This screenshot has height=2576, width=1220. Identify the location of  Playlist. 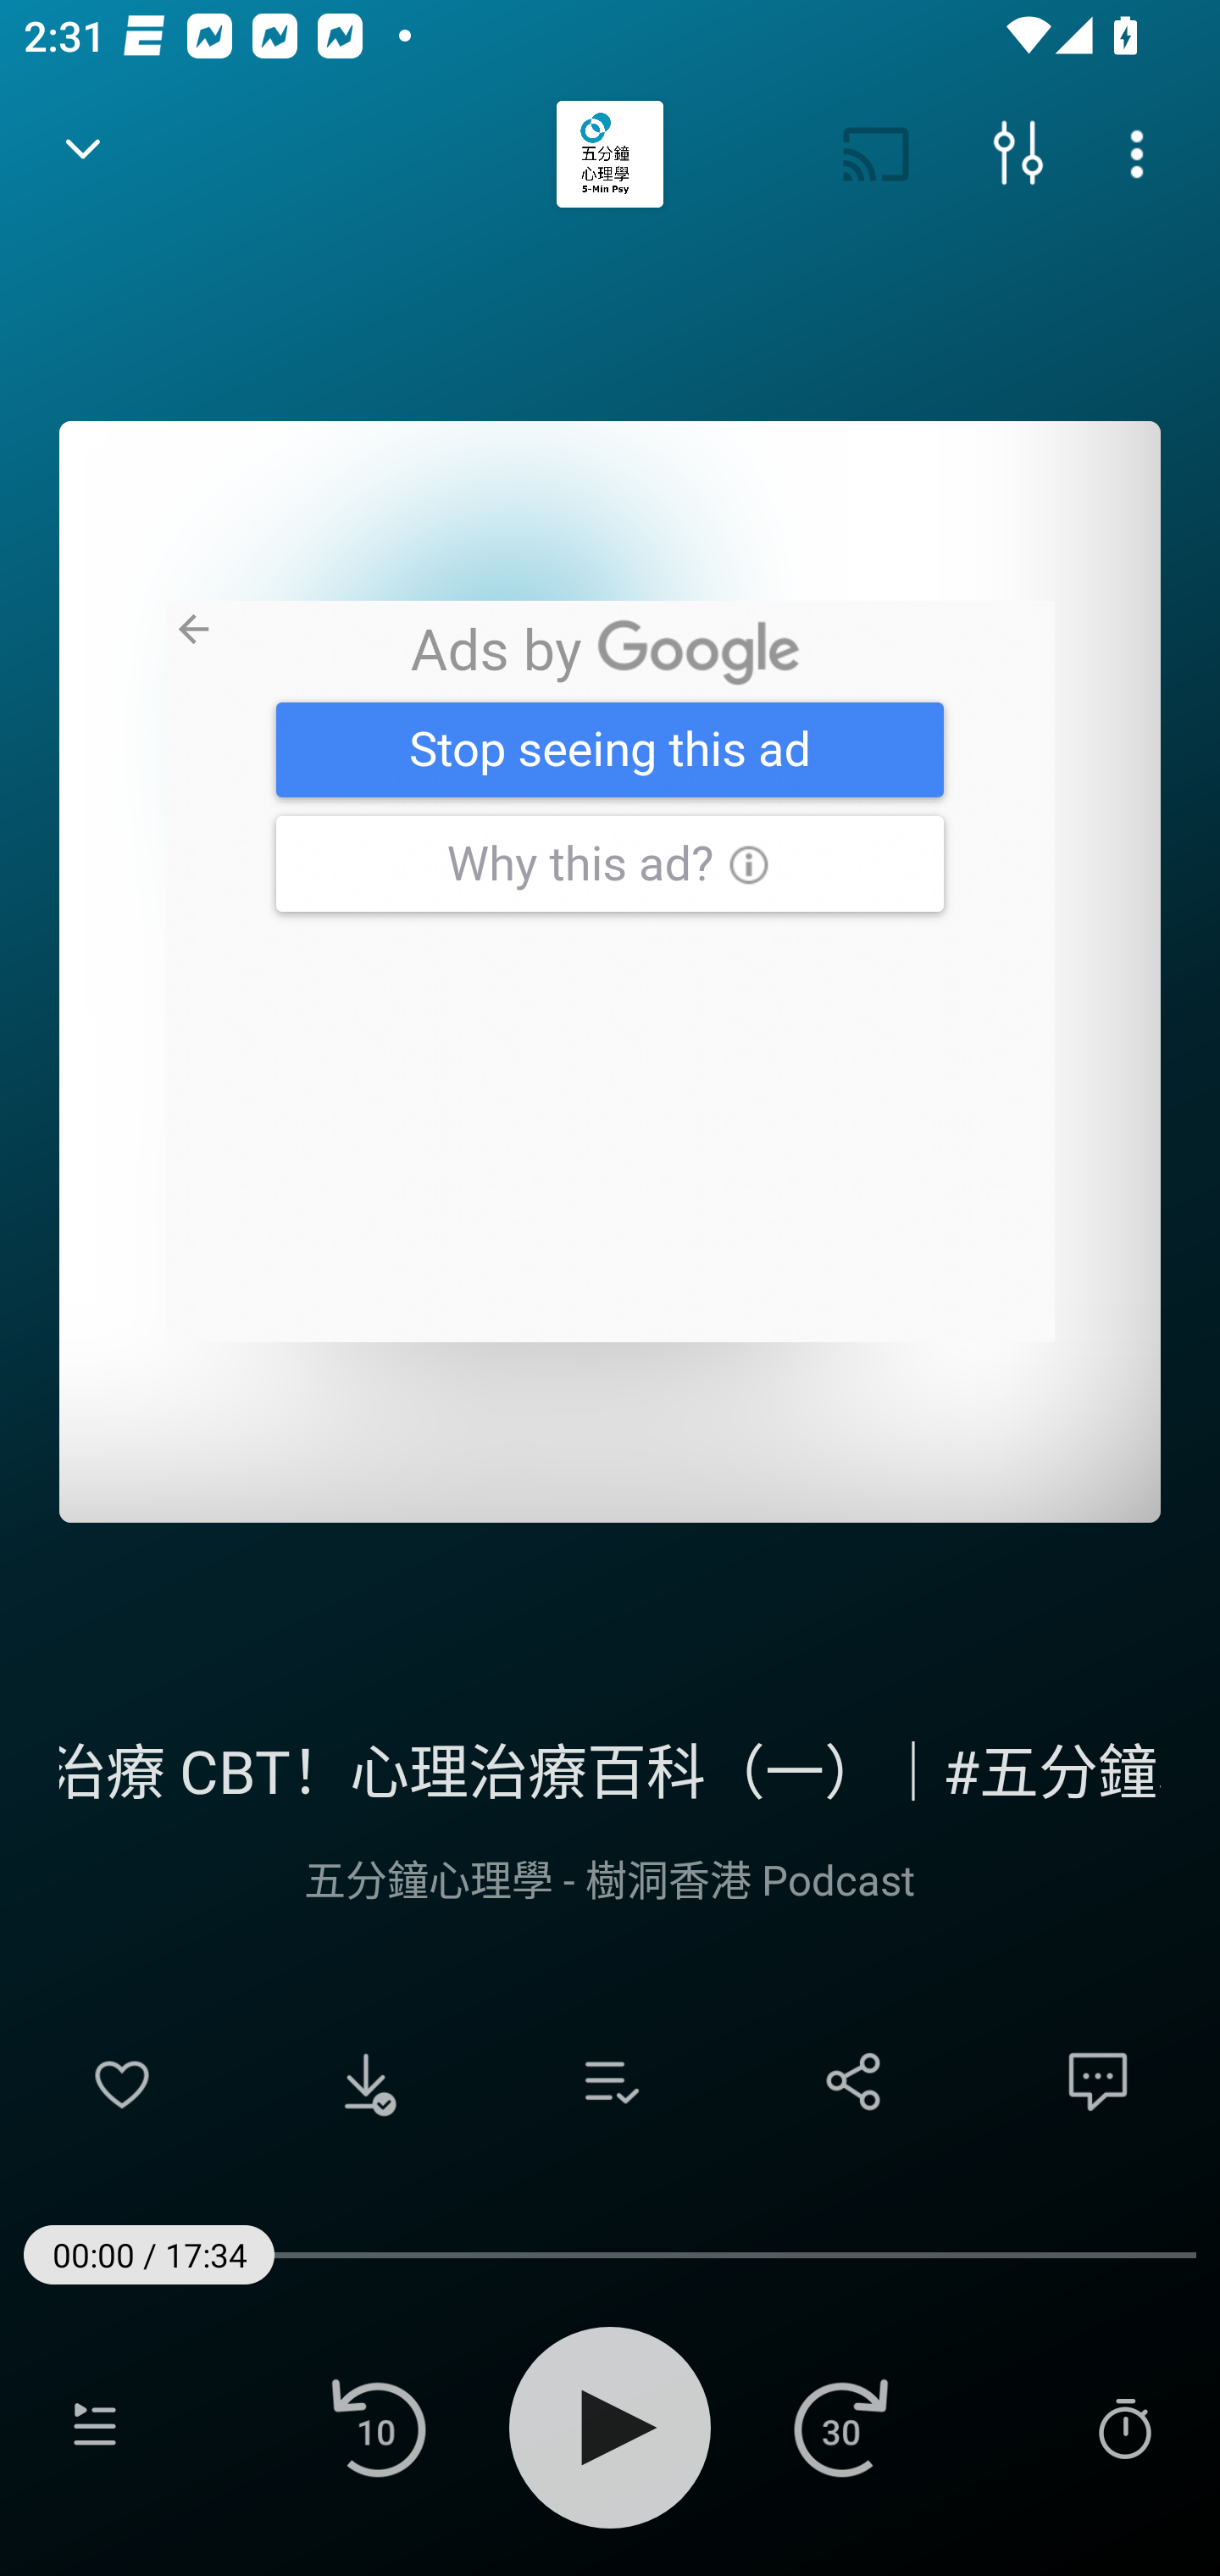
(95, 2427).